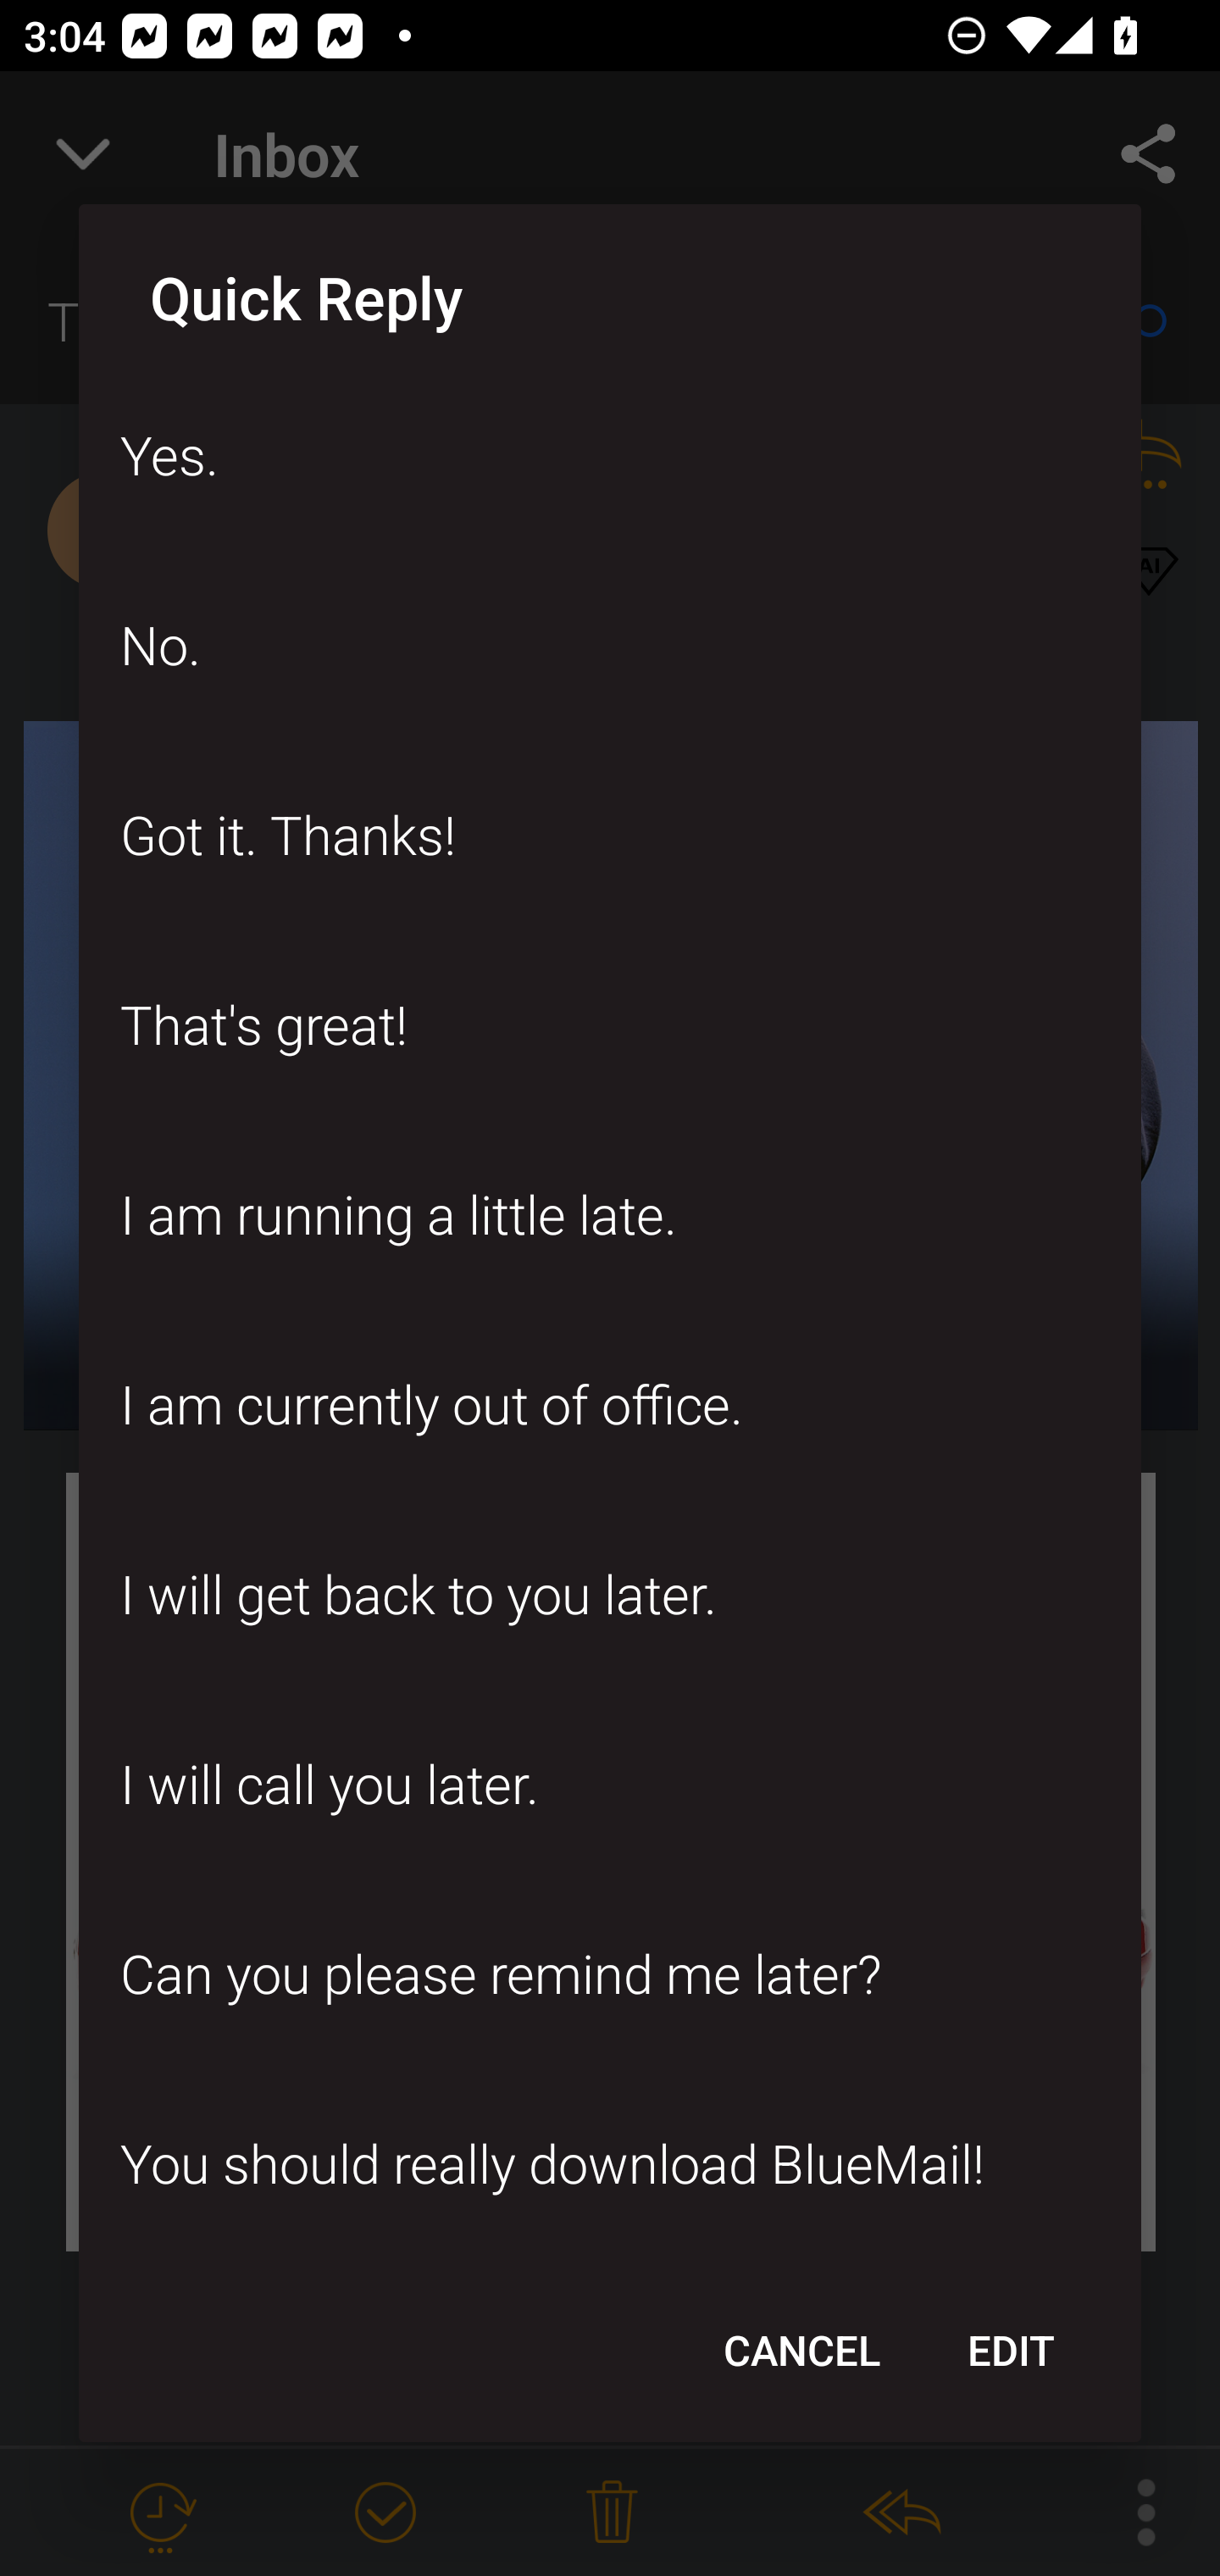 The width and height of the screenshot is (1220, 2576). What do you see at coordinates (610, 2164) in the screenshot?
I see `You should really download BlueMail! ` at bounding box center [610, 2164].